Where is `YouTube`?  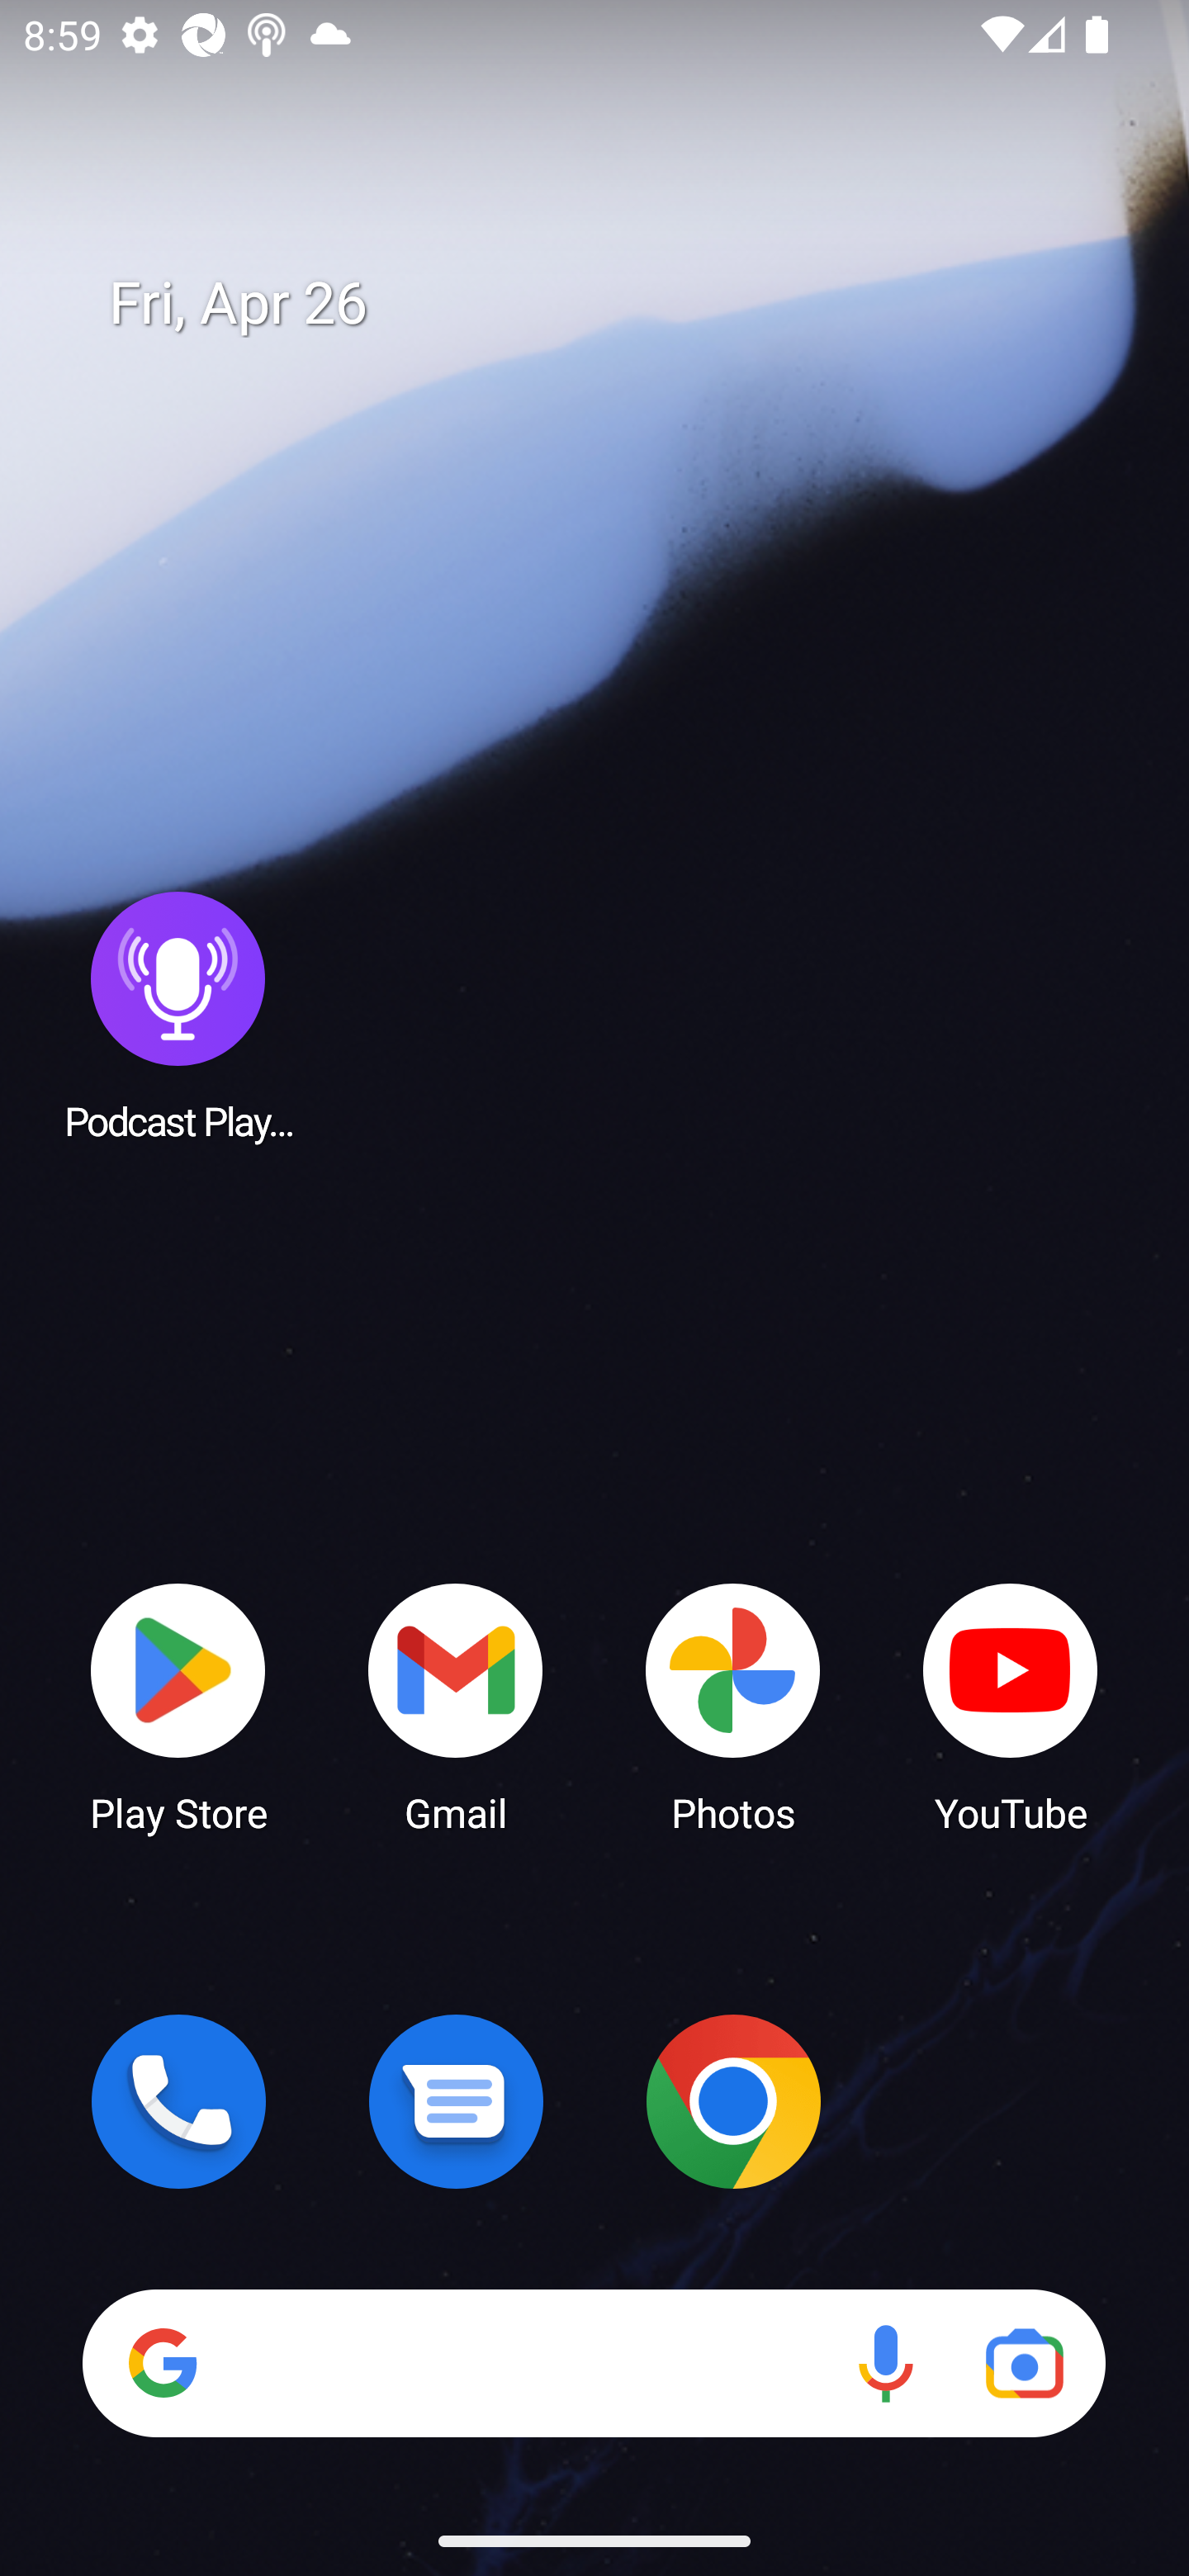
YouTube is located at coordinates (1011, 1706).